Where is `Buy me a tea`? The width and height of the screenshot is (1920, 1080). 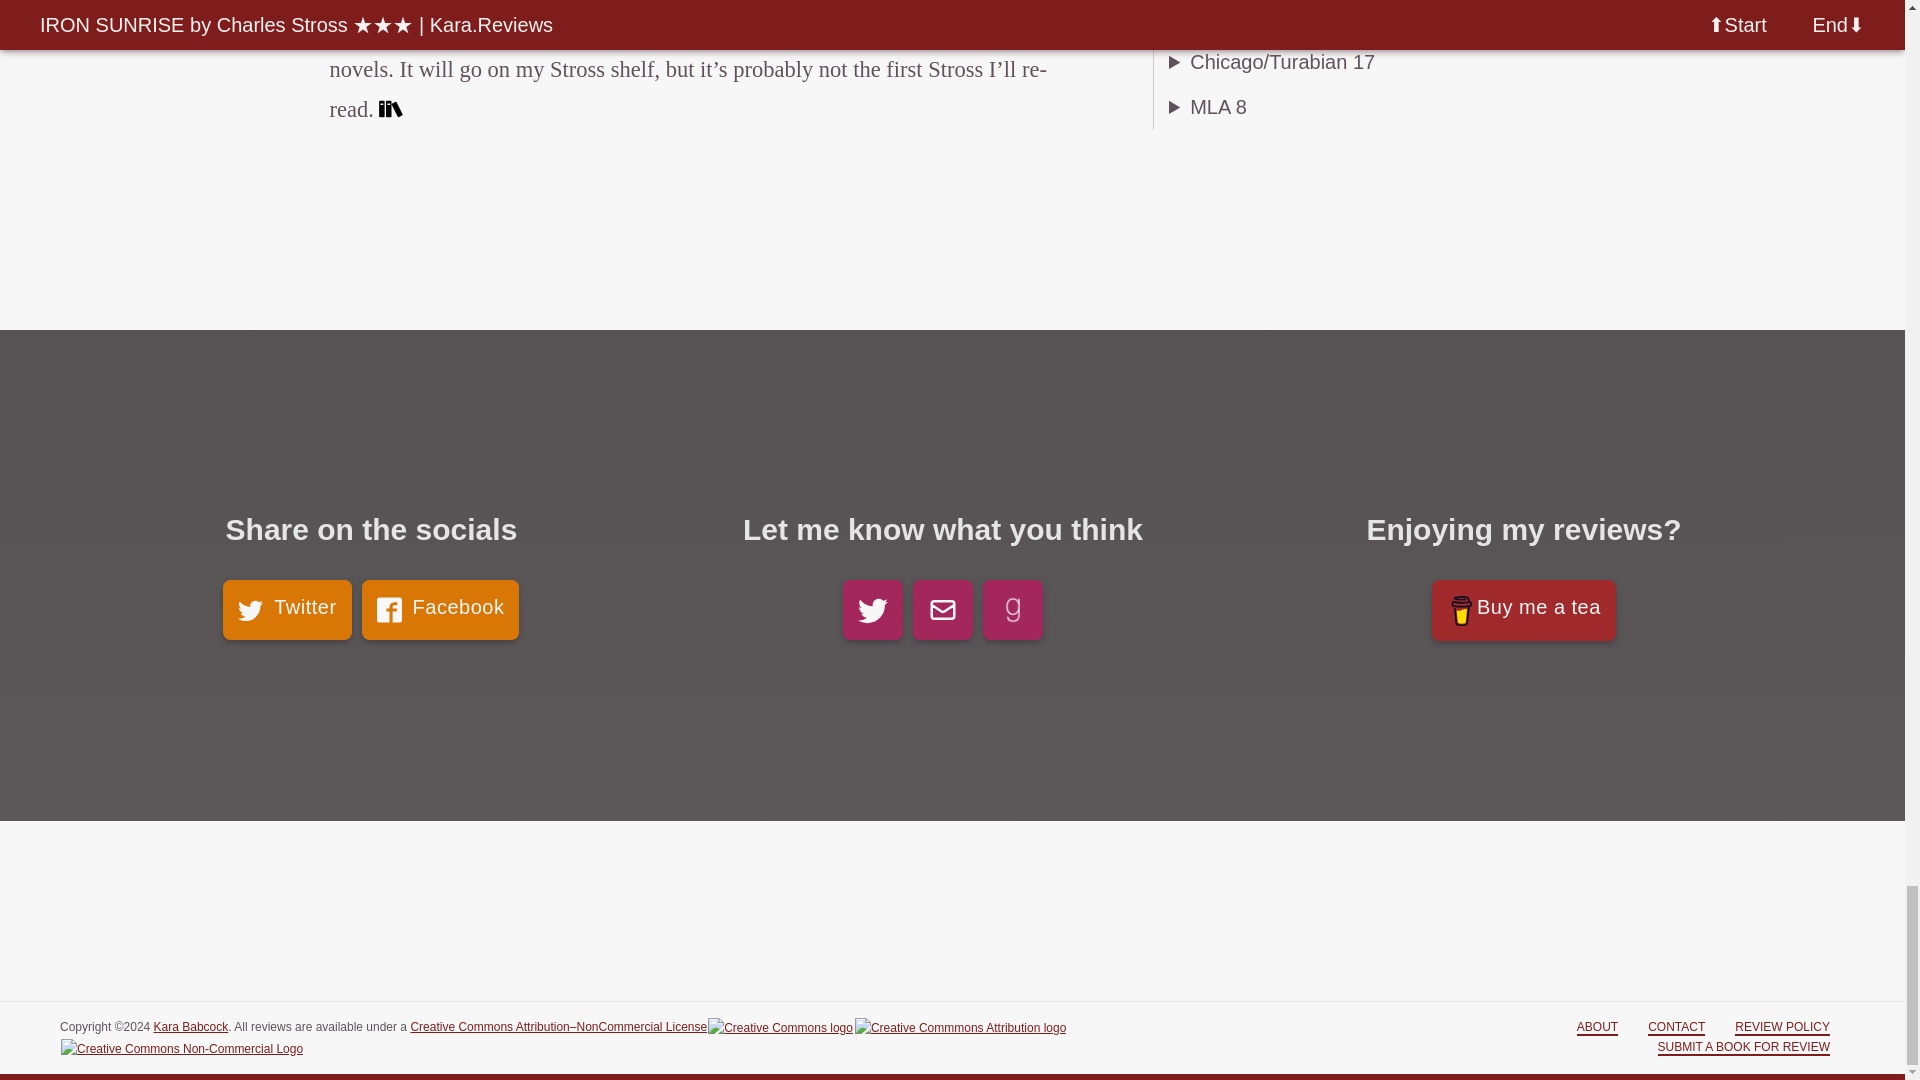
Buy me a tea is located at coordinates (1524, 610).